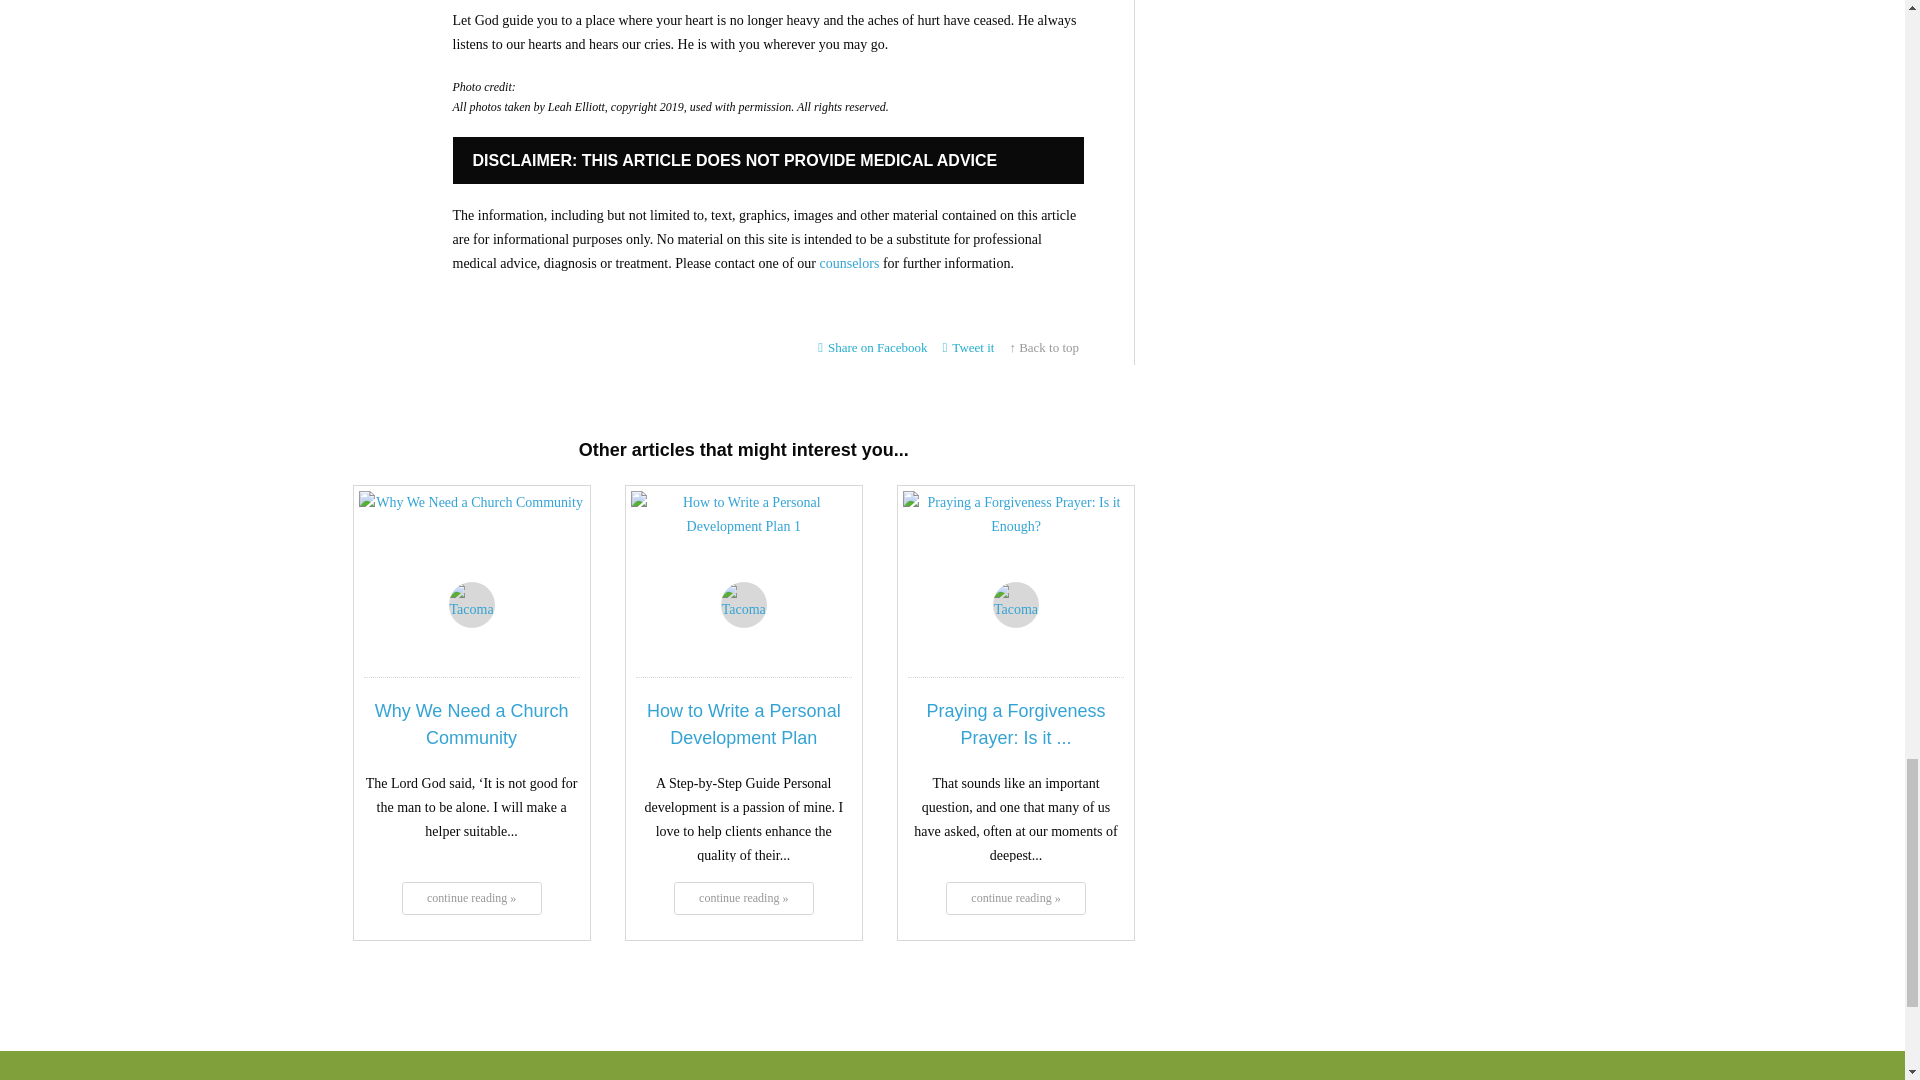 This screenshot has width=1920, height=1080. I want to click on Tweet it, so click(969, 348).